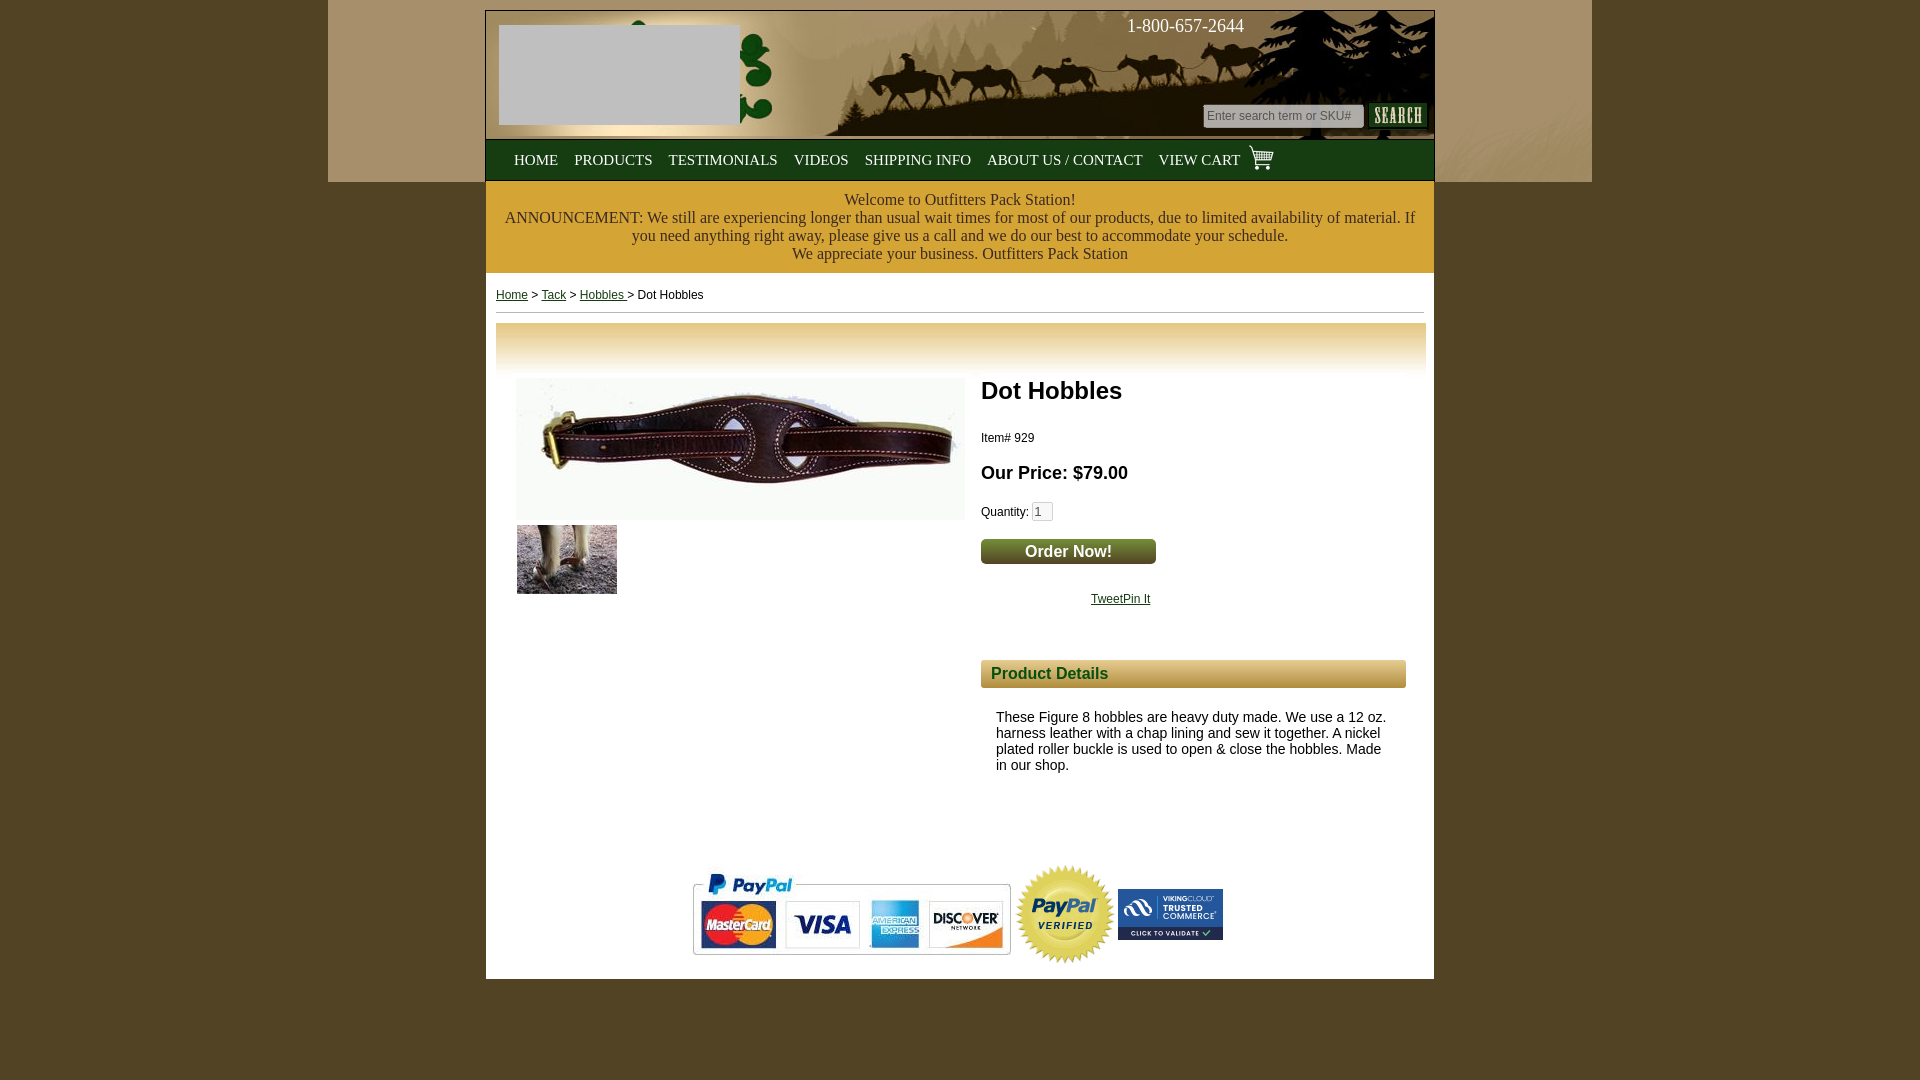 Image resolution: width=1920 pixels, height=1080 pixels. I want to click on HOME, so click(536, 155).